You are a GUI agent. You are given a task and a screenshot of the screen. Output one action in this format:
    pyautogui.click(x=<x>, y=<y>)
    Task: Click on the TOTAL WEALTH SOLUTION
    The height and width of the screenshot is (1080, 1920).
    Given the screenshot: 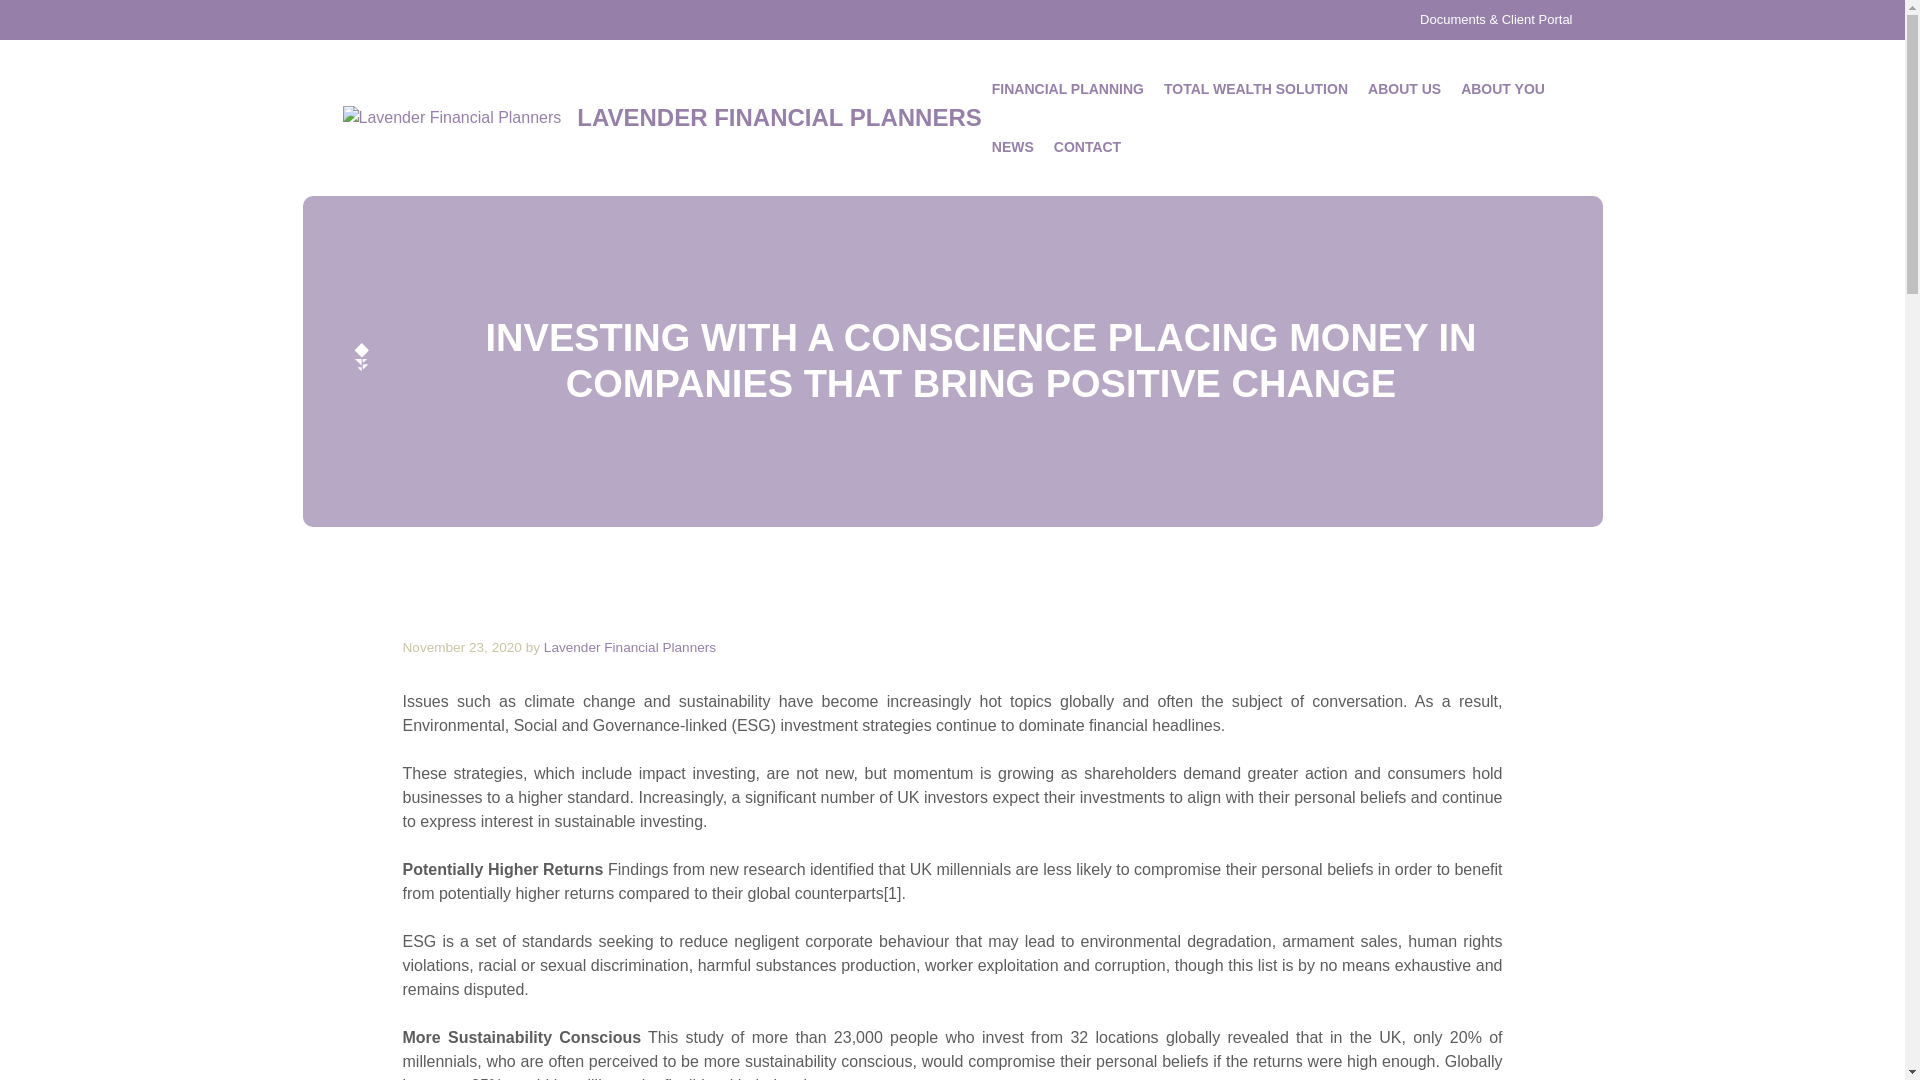 What is the action you would take?
    pyautogui.click(x=1255, y=88)
    